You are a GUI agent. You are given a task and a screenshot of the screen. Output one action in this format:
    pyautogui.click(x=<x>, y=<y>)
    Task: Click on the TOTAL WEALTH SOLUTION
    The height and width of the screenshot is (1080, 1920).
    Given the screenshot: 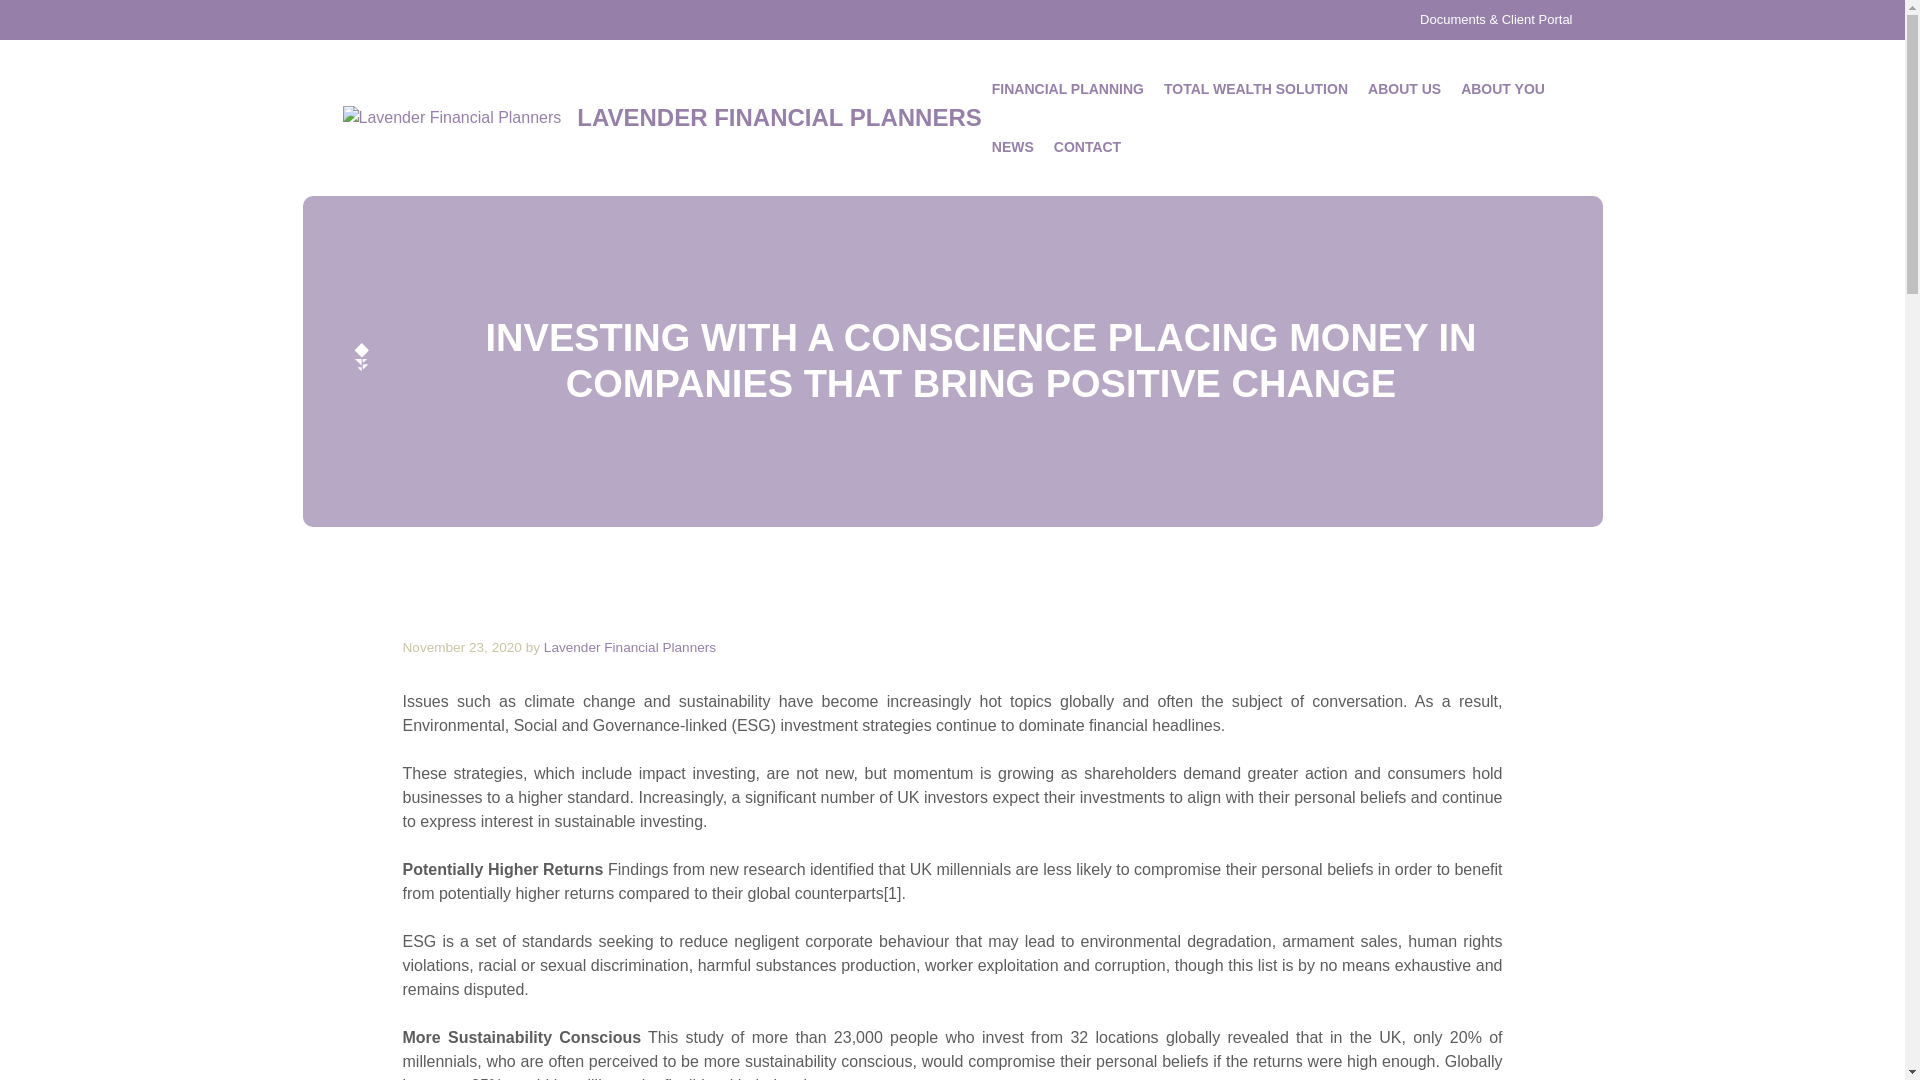 What is the action you would take?
    pyautogui.click(x=1255, y=88)
    